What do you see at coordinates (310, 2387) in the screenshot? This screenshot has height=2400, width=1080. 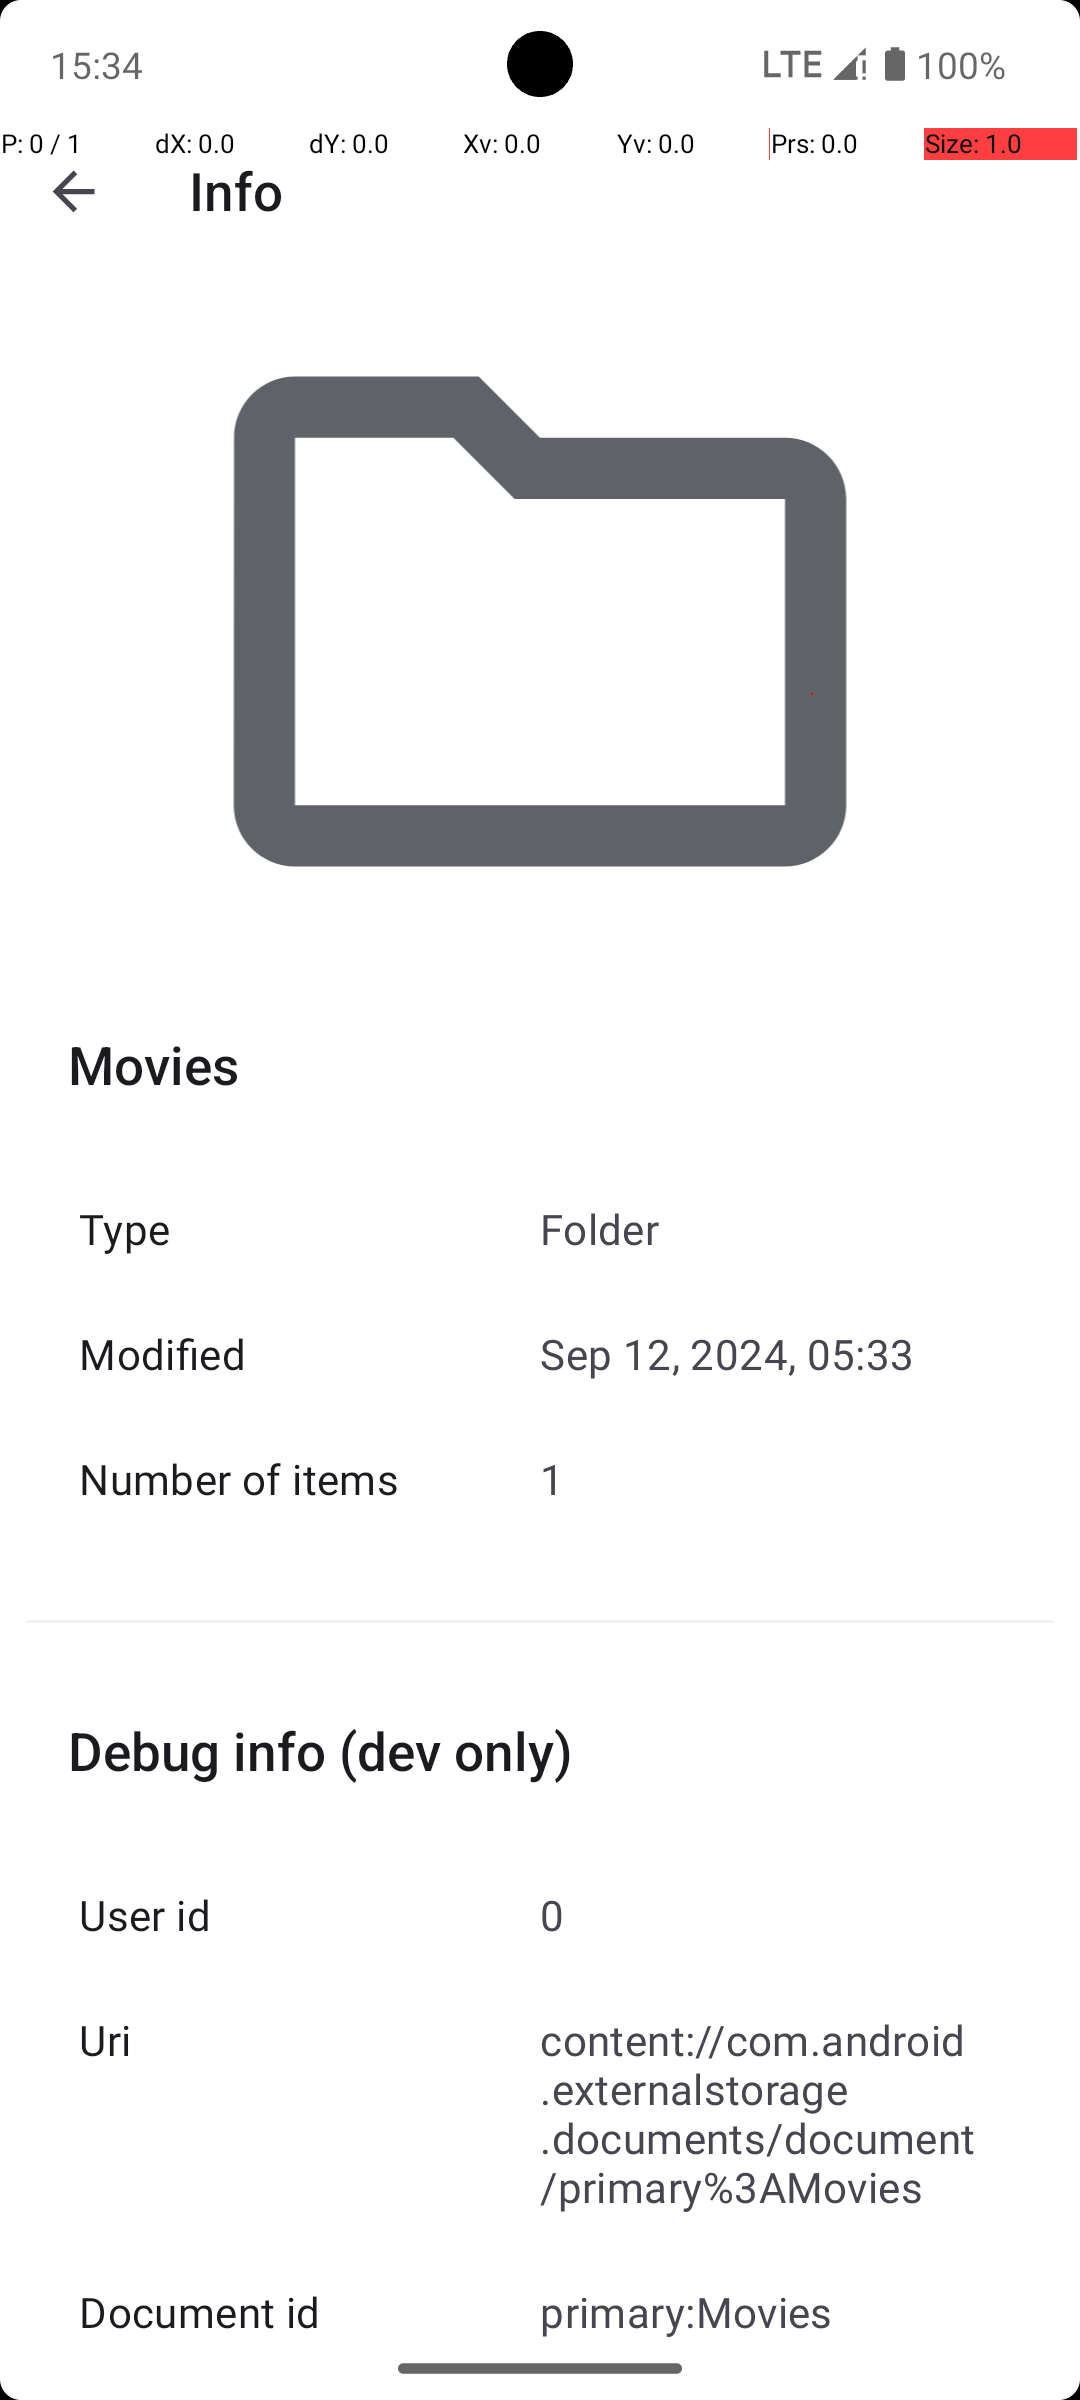 I see `Raw mimetype` at bounding box center [310, 2387].